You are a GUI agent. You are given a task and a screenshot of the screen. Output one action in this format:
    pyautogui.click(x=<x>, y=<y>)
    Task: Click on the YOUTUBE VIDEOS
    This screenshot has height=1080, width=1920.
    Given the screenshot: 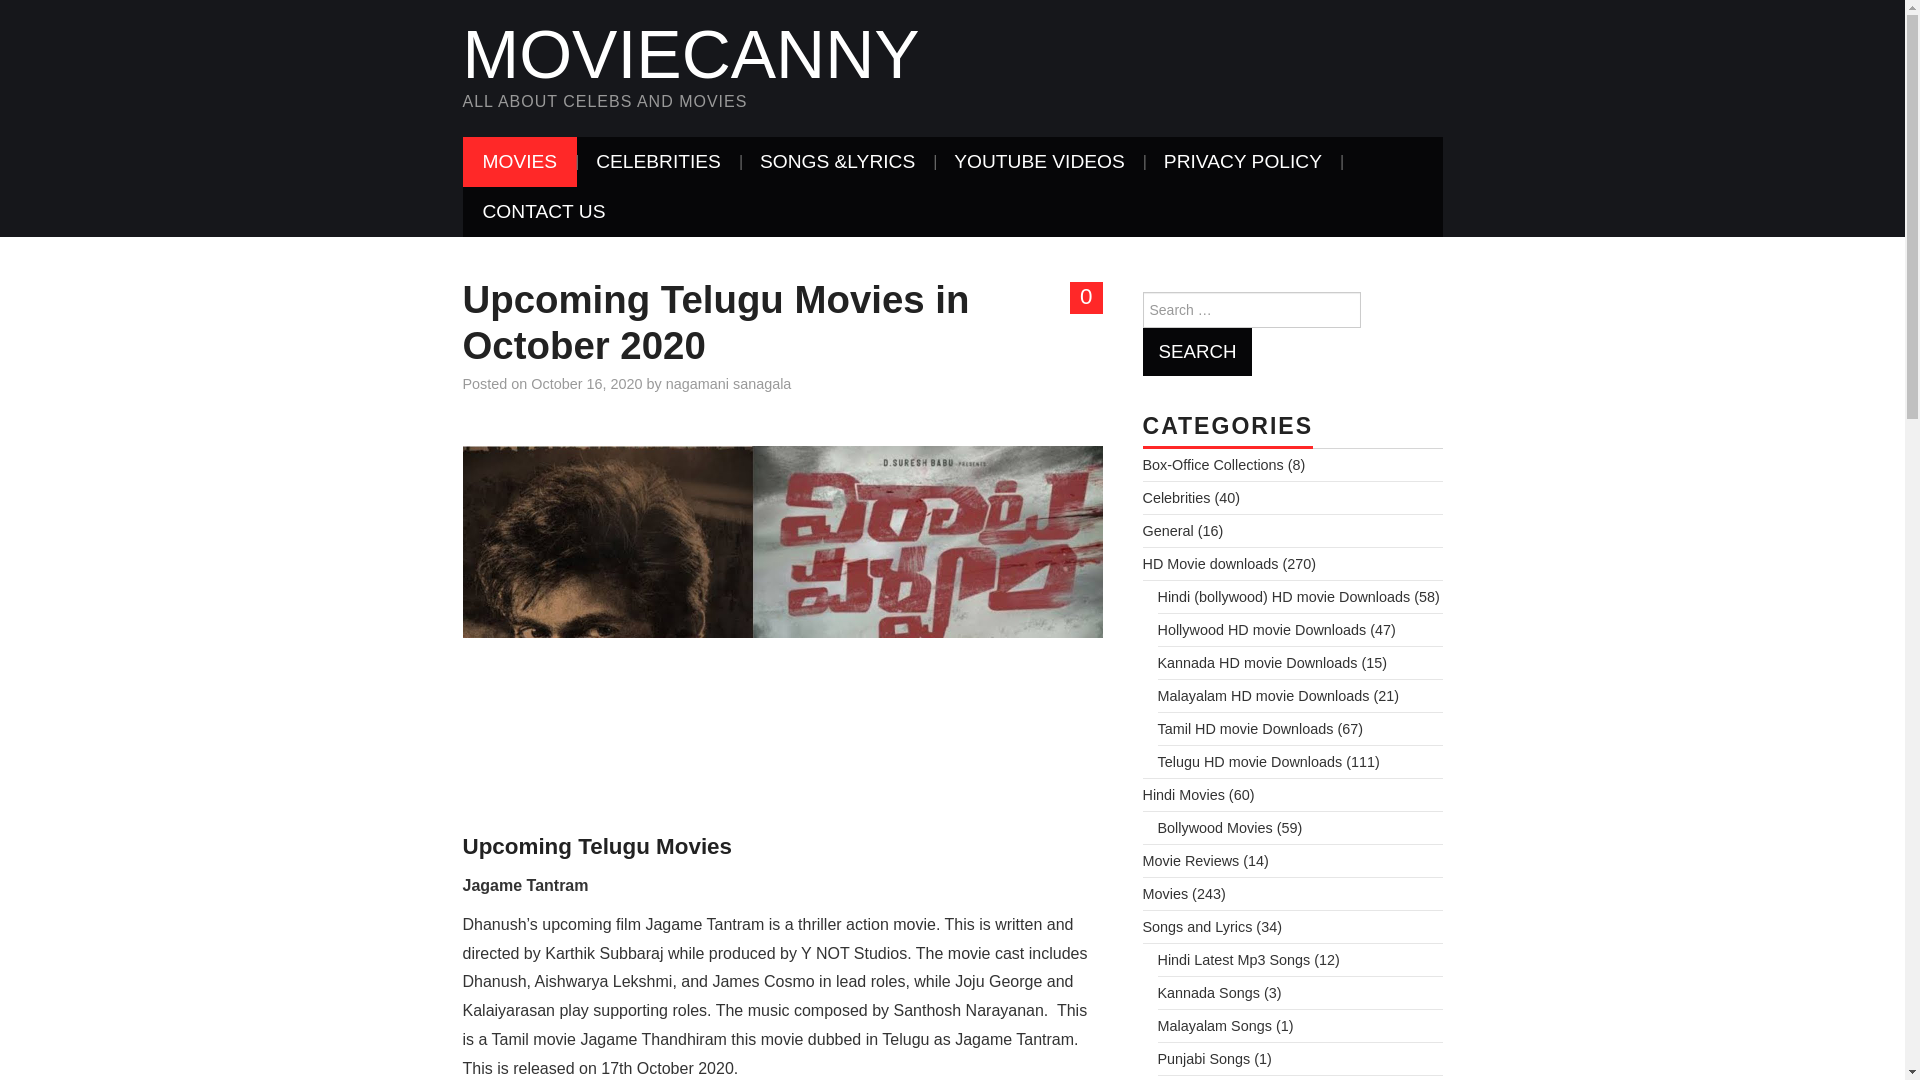 What is the action you would take?
    pyautogui.click(x=1038, y=162)
    